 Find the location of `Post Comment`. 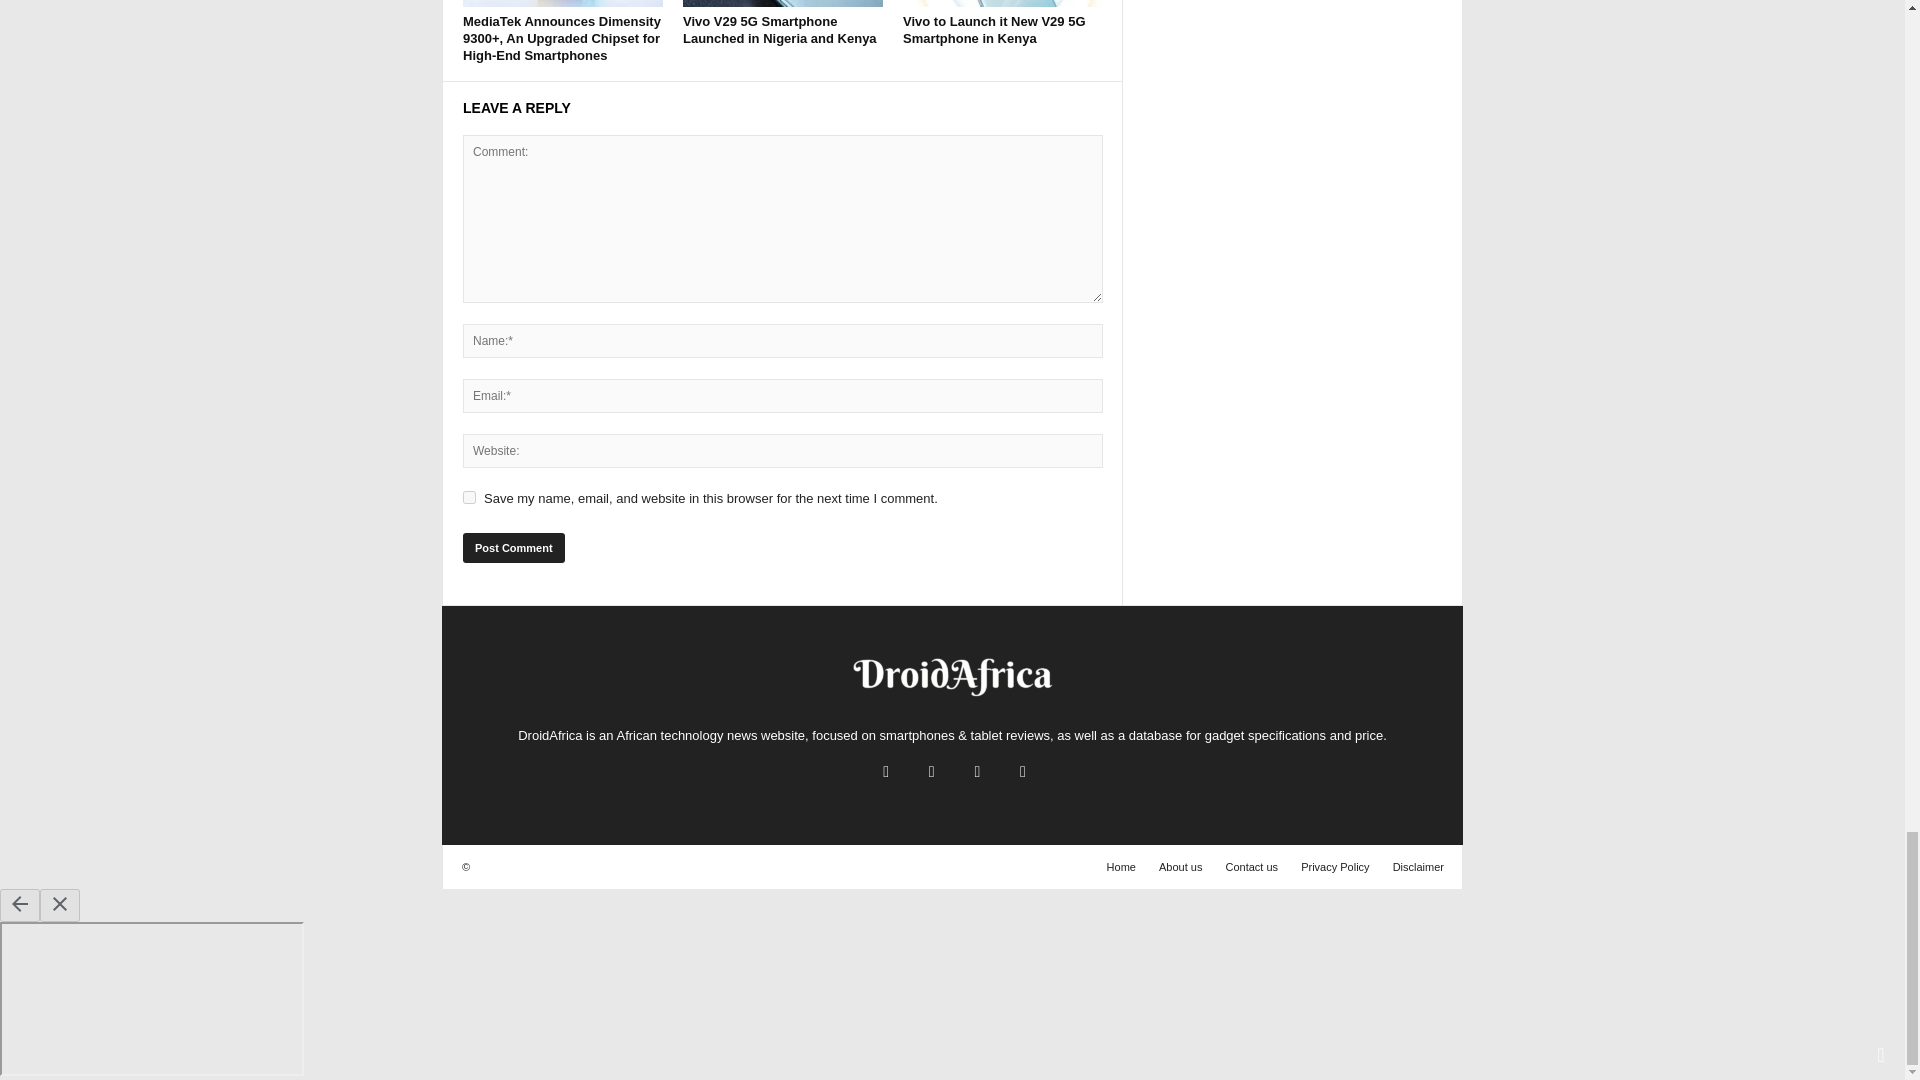

Post Comment is located at coordinates (513, 548).